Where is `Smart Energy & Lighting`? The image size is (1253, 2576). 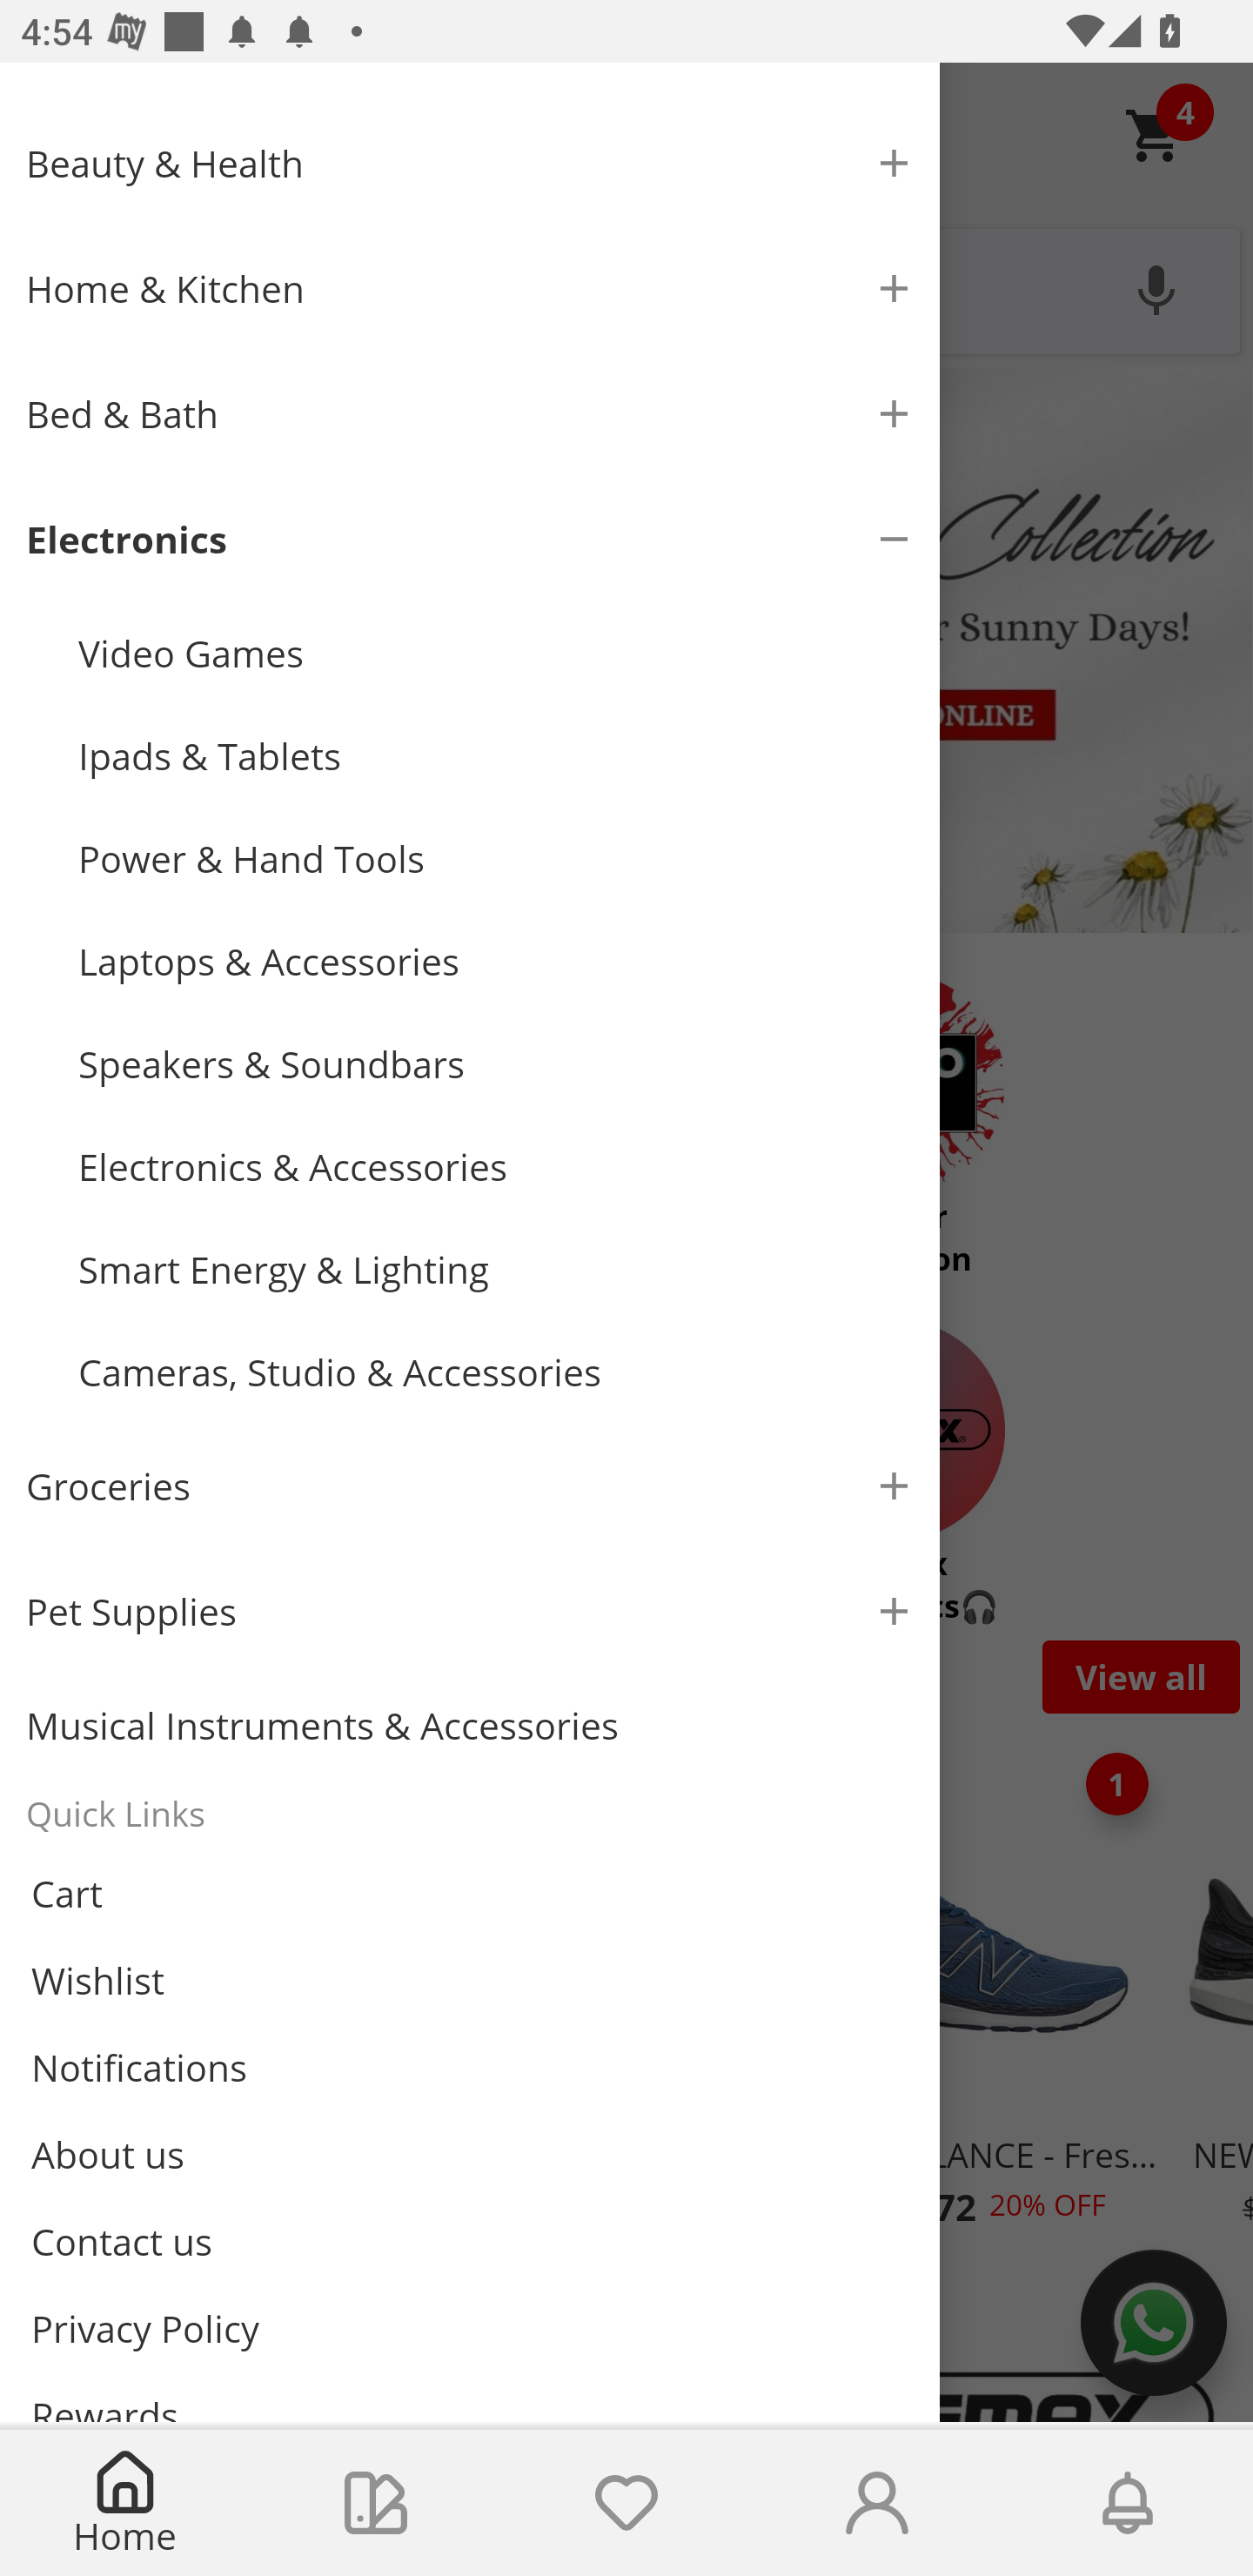
Smart Energy & Lighting is located at coordinates (496, 1270).